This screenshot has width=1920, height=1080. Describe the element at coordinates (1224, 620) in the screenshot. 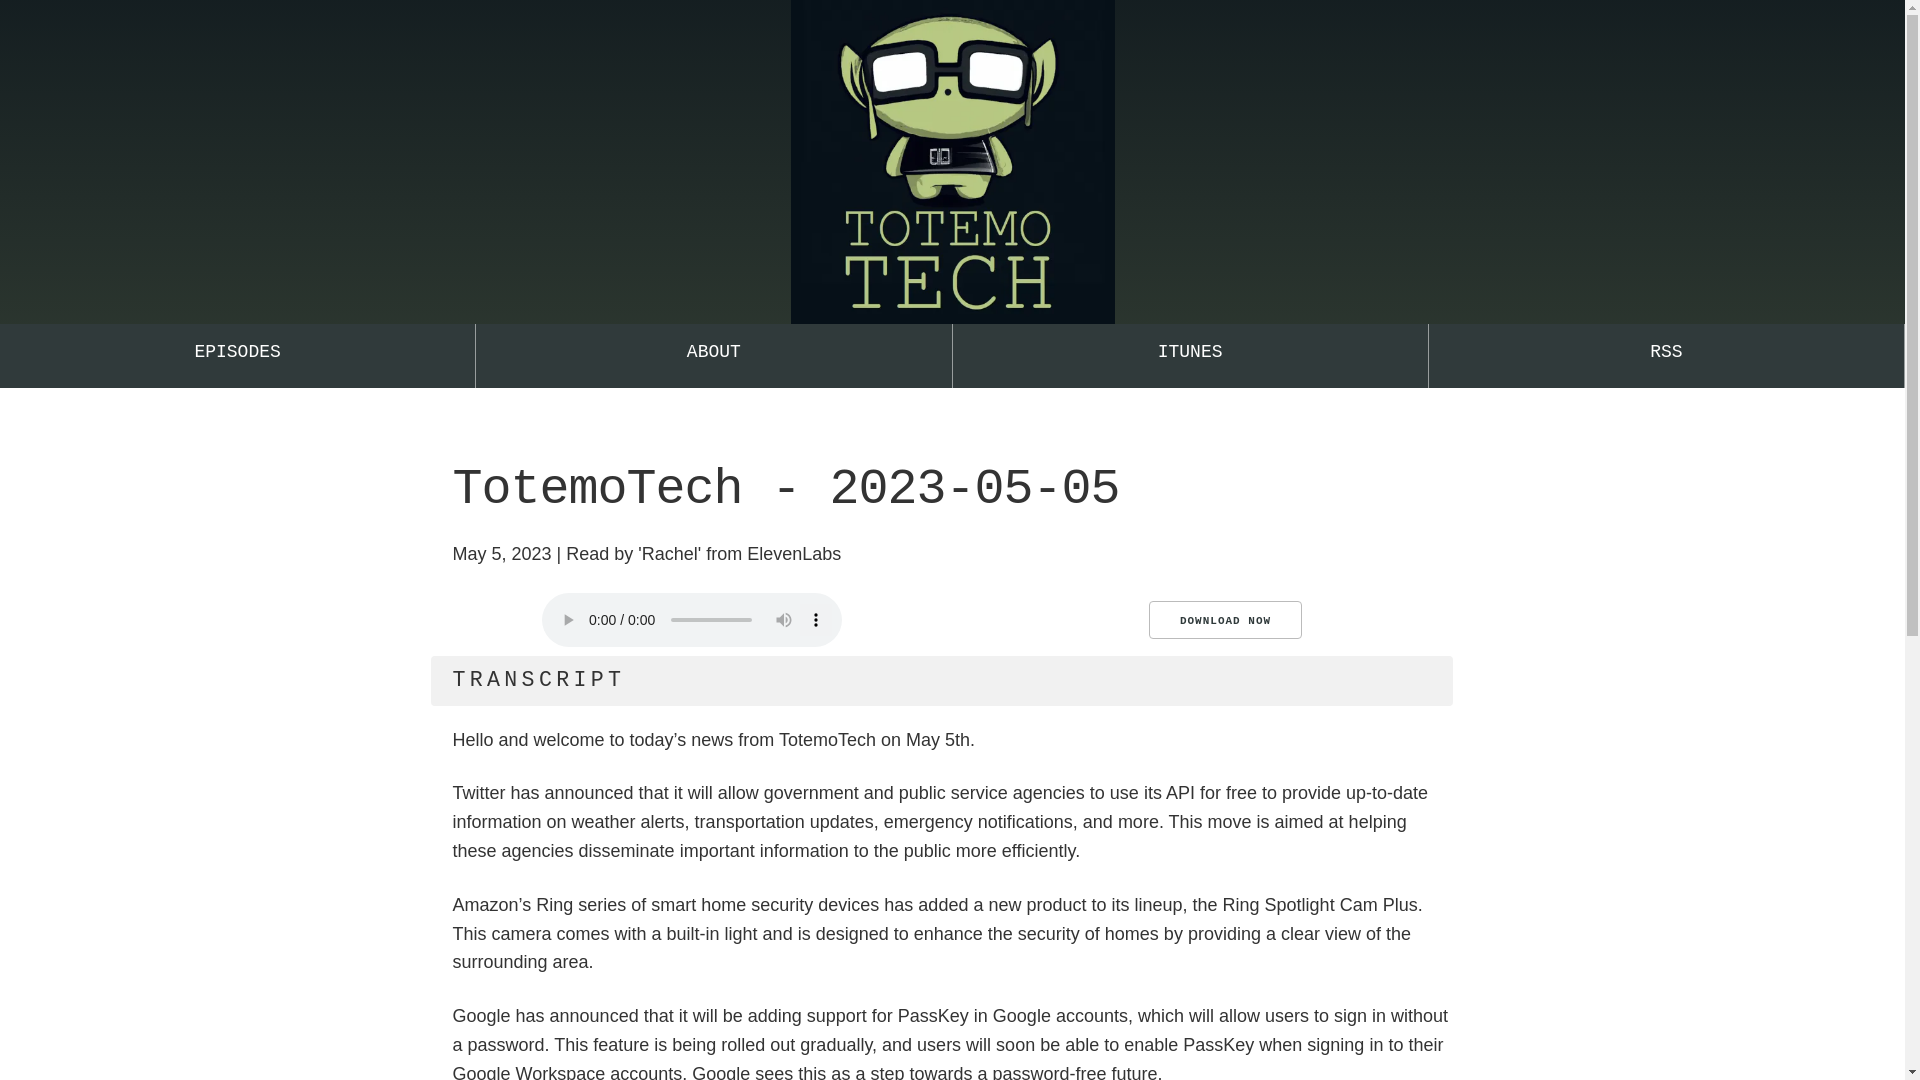

I see `DOWNLOAD NOW` at that location.